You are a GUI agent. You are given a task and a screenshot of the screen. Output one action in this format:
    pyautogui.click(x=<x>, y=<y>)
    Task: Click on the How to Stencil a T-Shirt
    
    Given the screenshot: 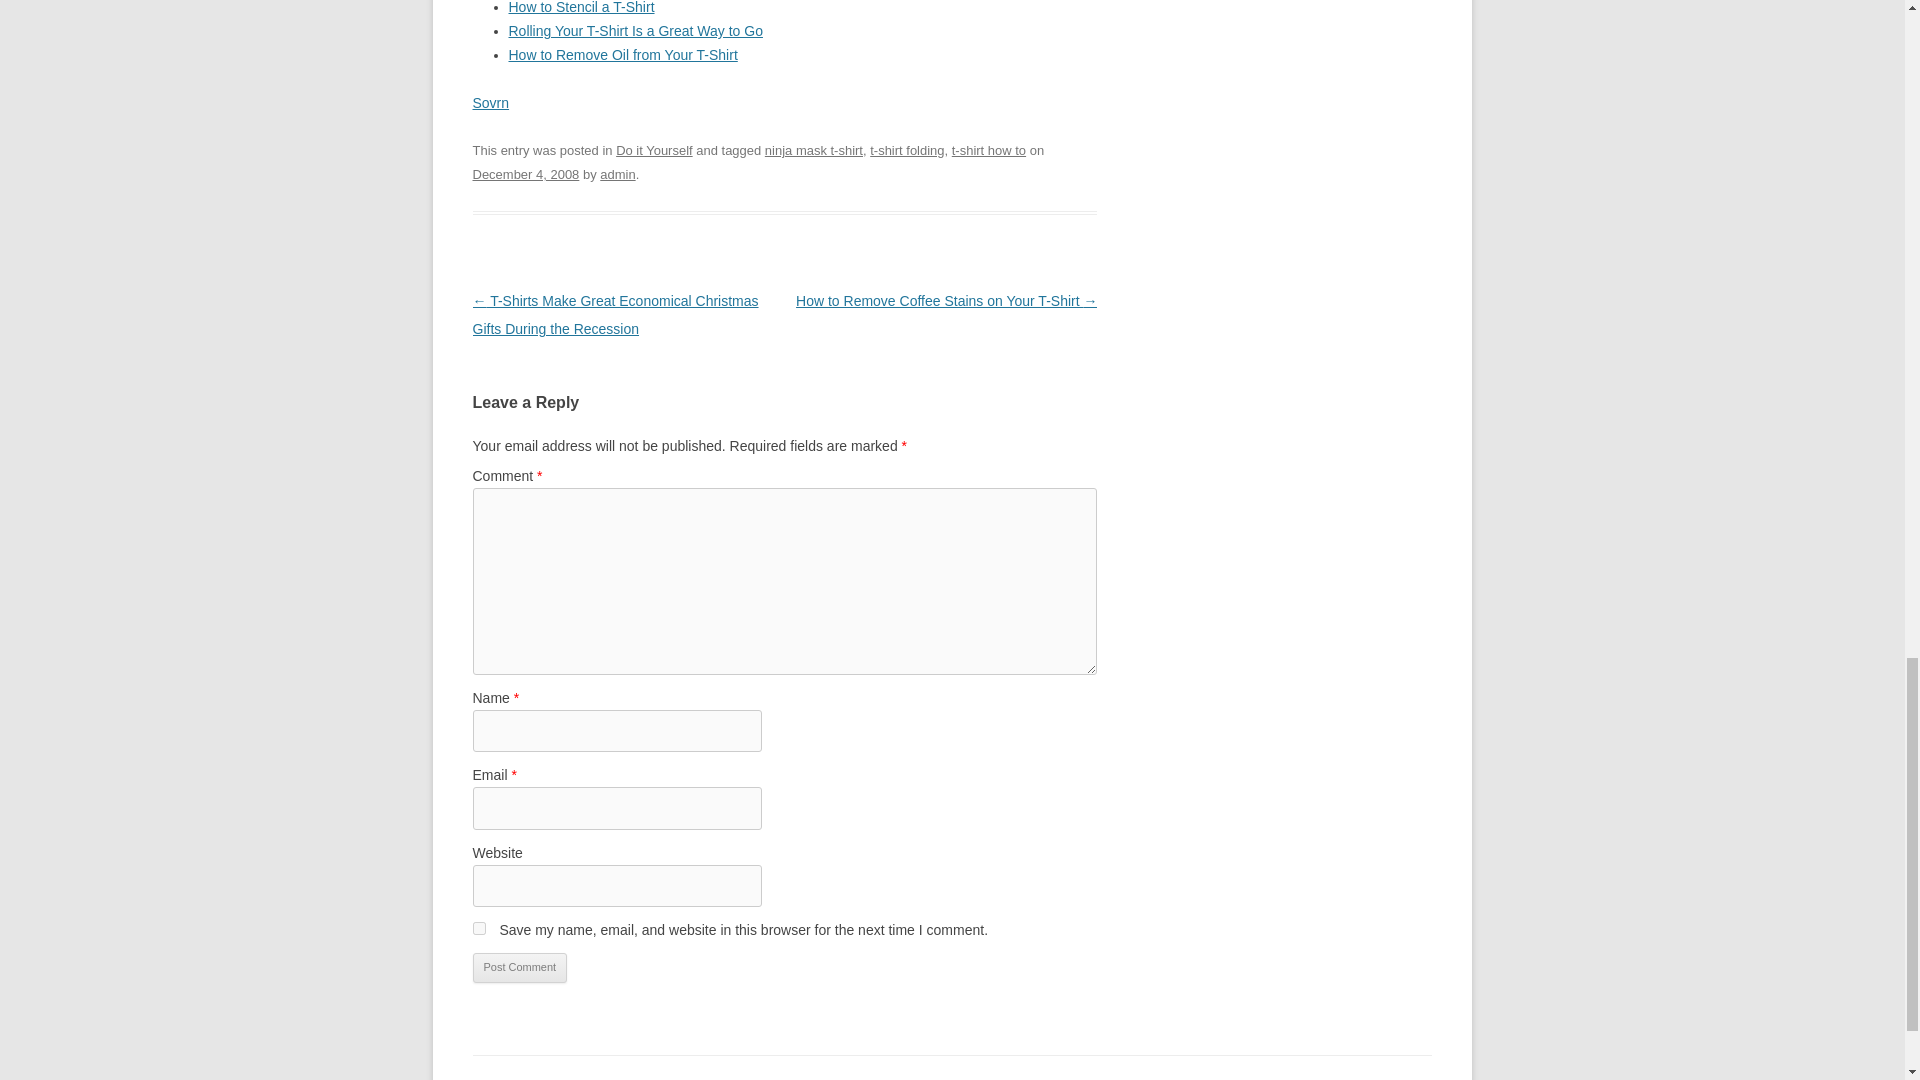 What is the action you would take?
    pyautogui.click(x=581, y=8)
    